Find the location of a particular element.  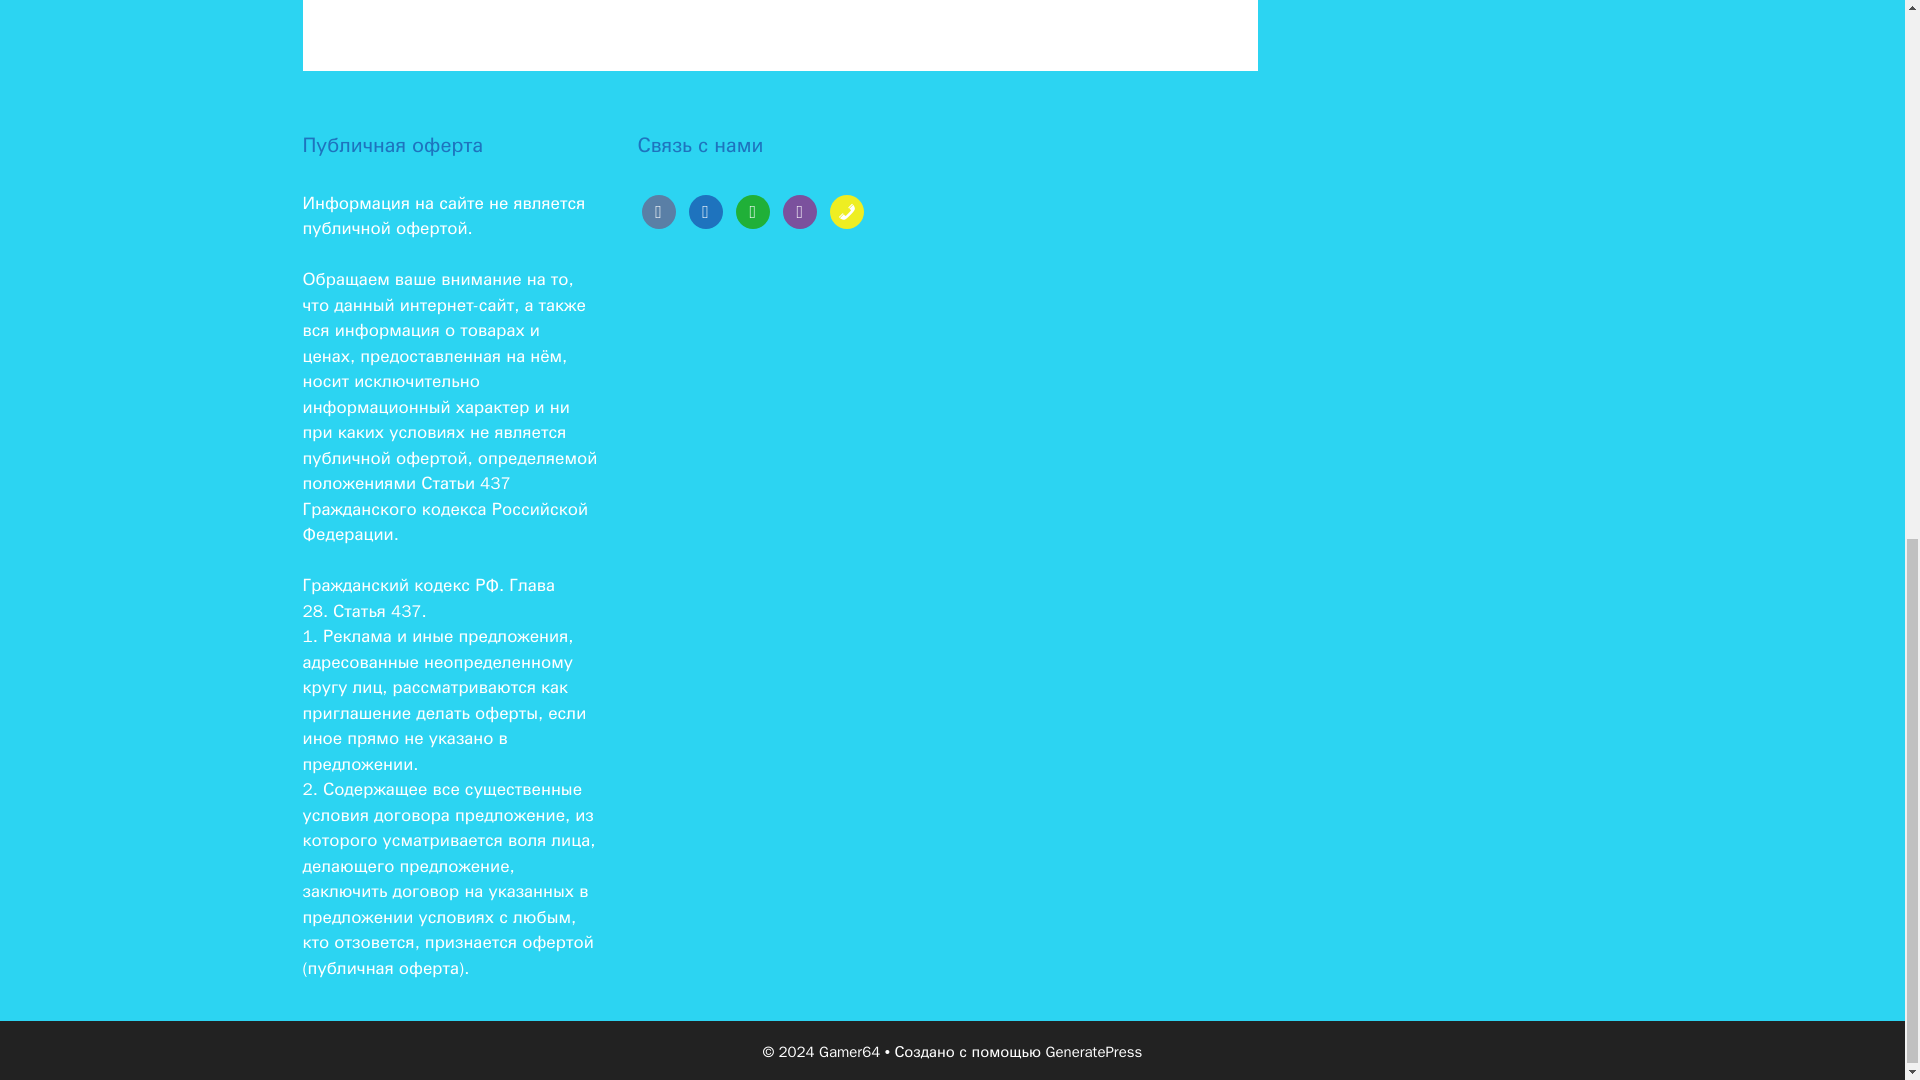

GeneratePress is located at coordinates (1094, 1052).